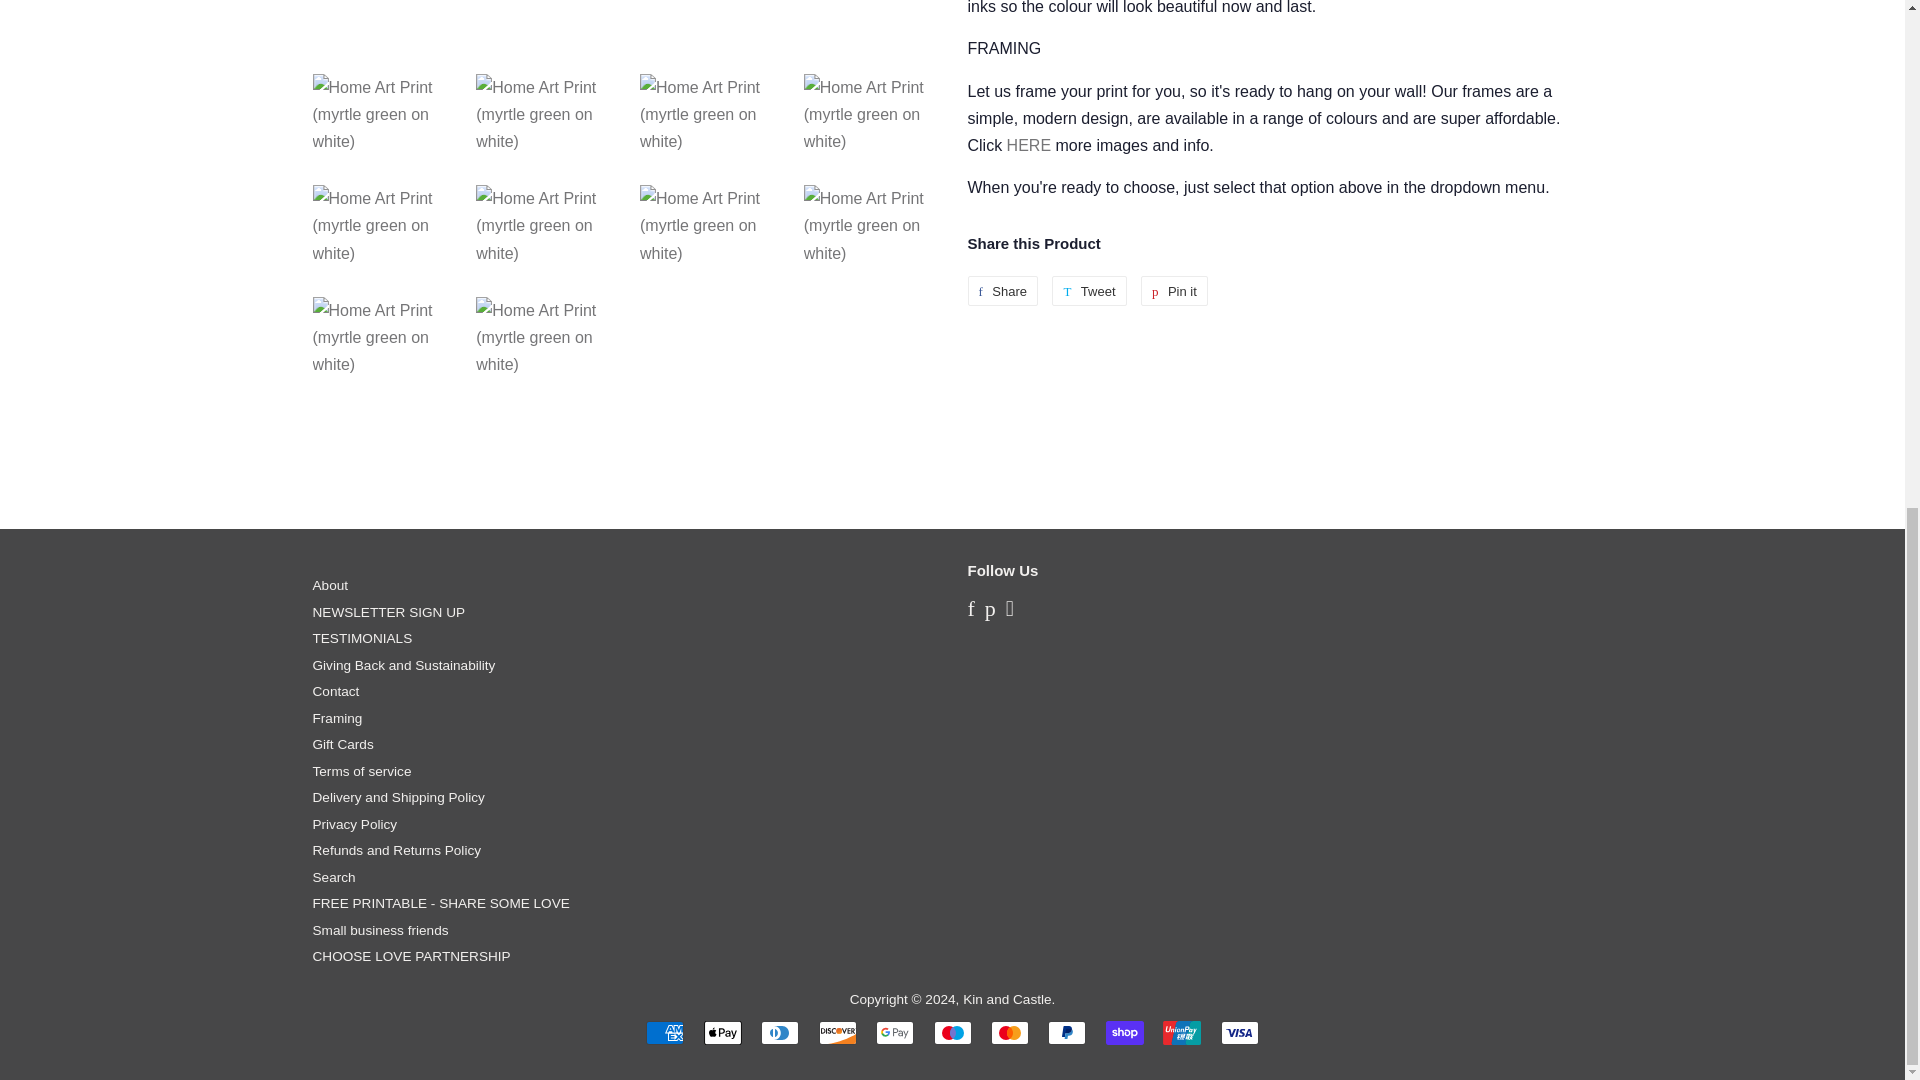 Image resolution: width=1920 pixels, height=1080 pixels. What do you see at coordinates (1240, 1032) in the screenshot?
I see `Visa` at bounding box center [1240, 1032].